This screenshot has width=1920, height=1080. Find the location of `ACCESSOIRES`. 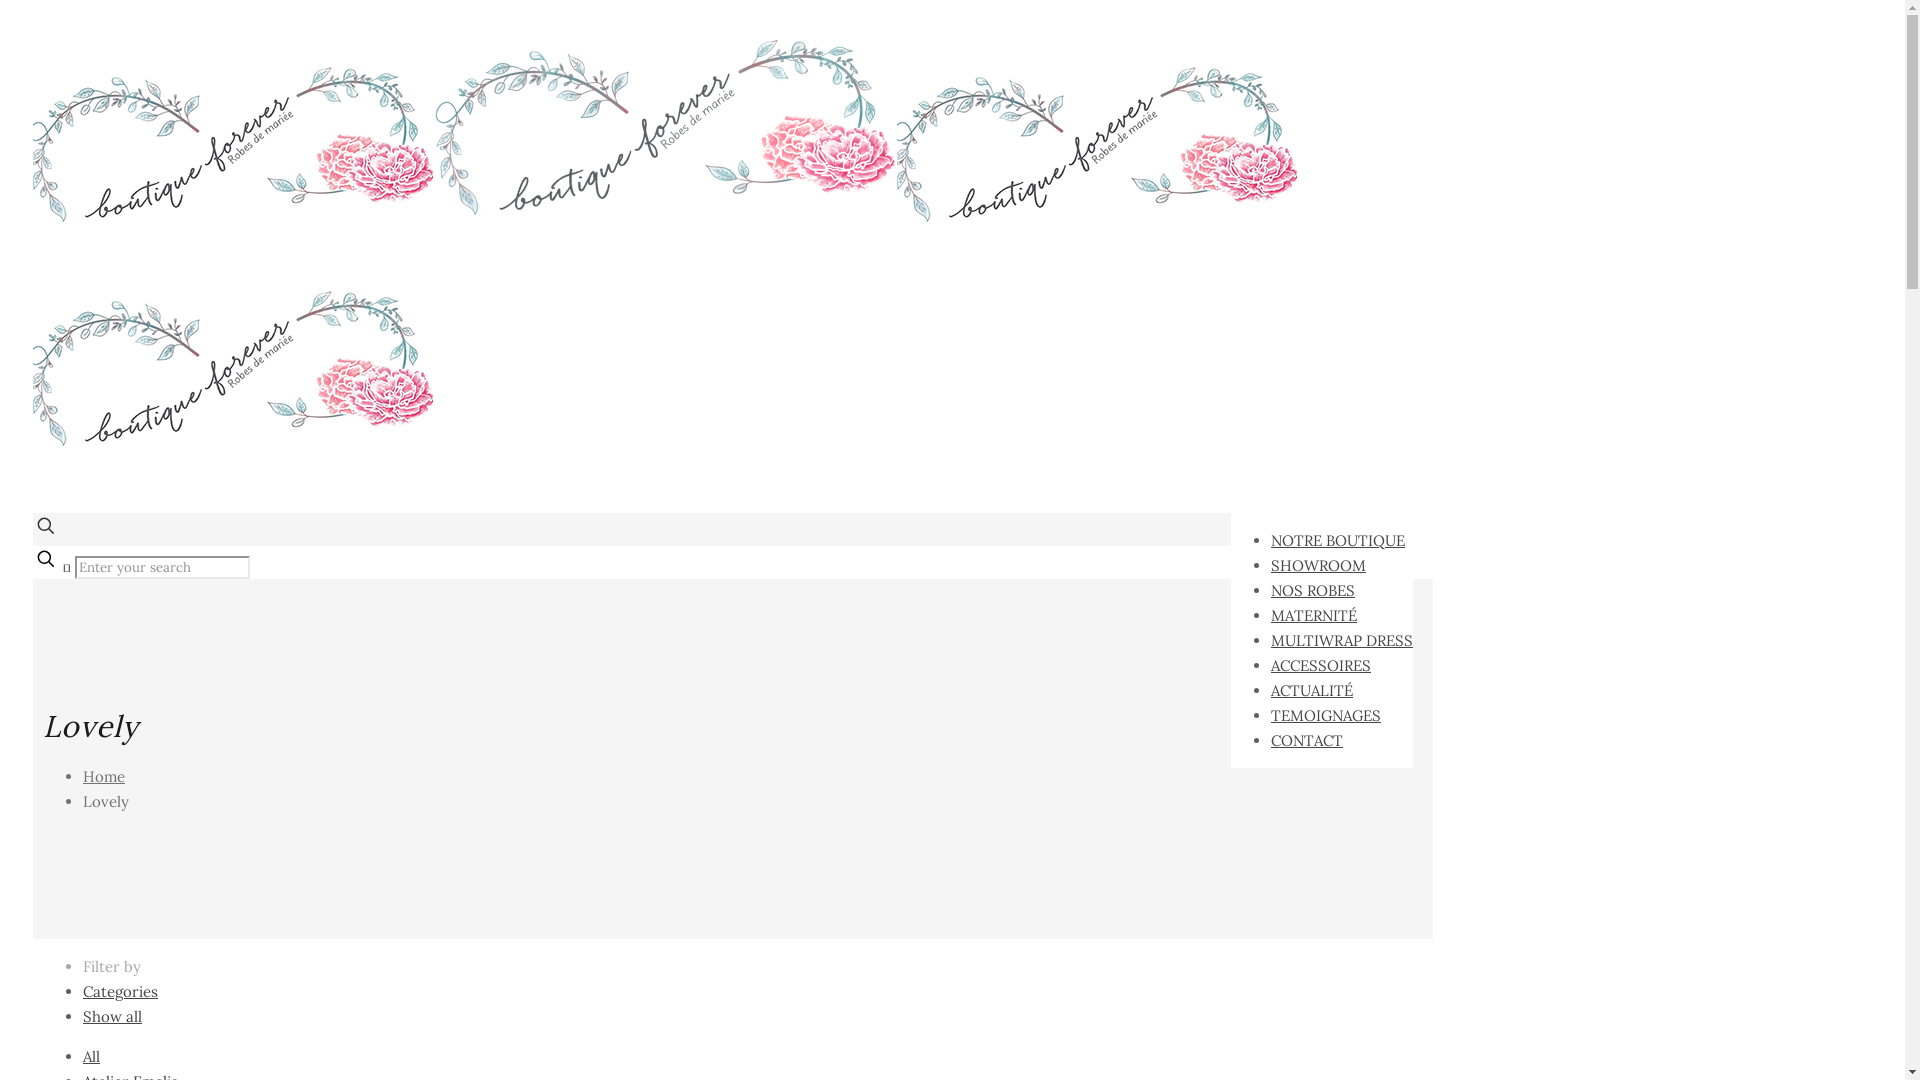

ACCESSOIRES is located at coordinates (1321, 666).